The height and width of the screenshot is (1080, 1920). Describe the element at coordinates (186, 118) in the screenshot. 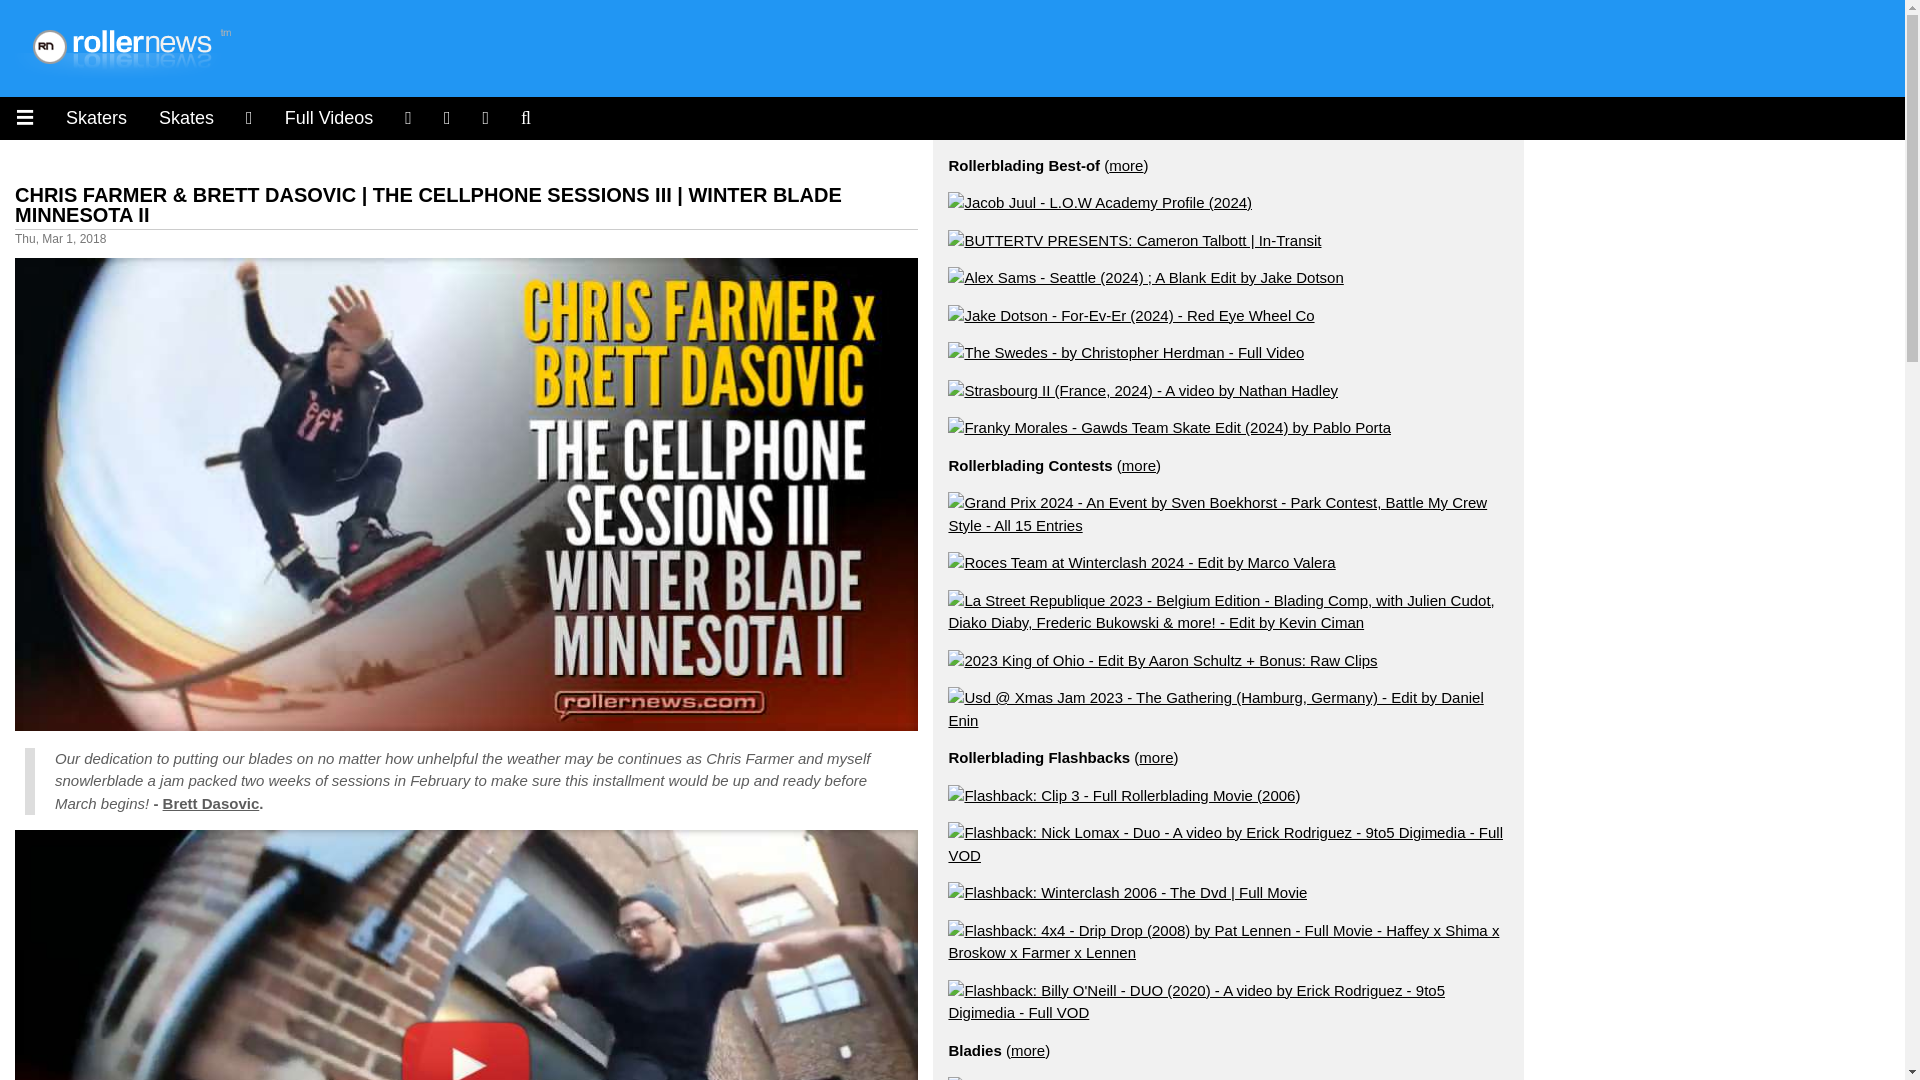

I see `Skates` at that location.